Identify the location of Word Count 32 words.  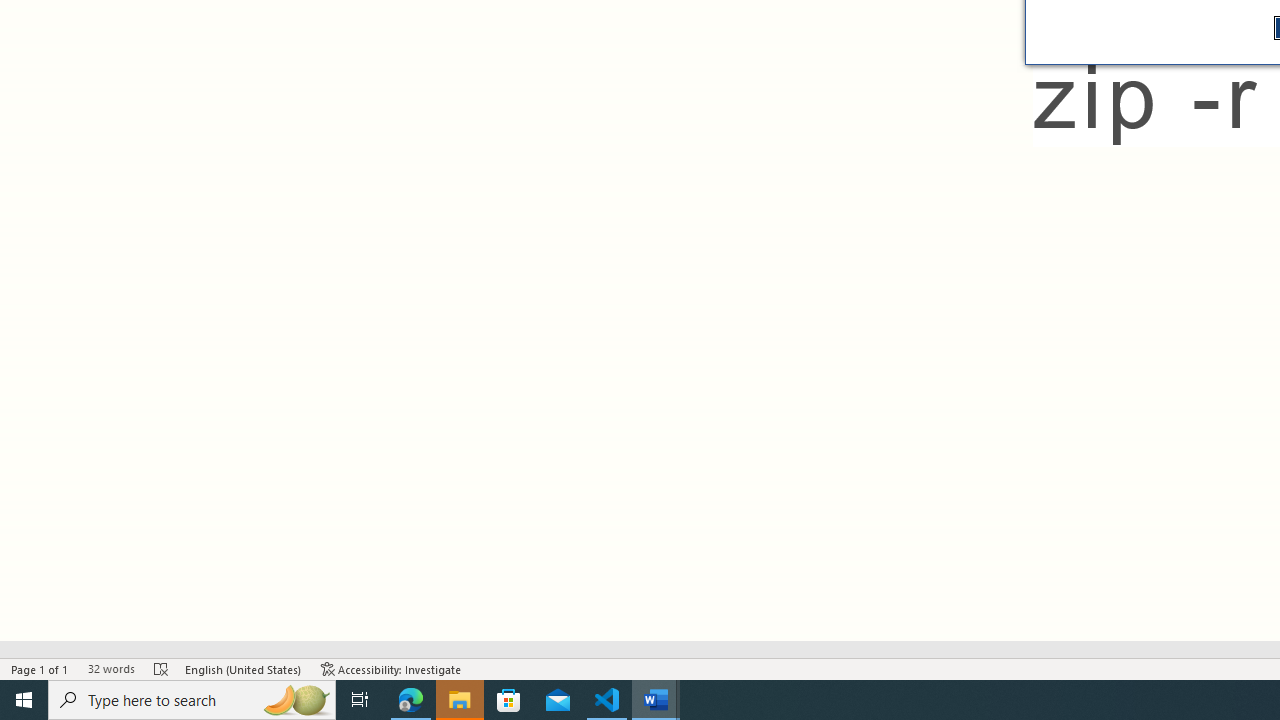
(111, 668).